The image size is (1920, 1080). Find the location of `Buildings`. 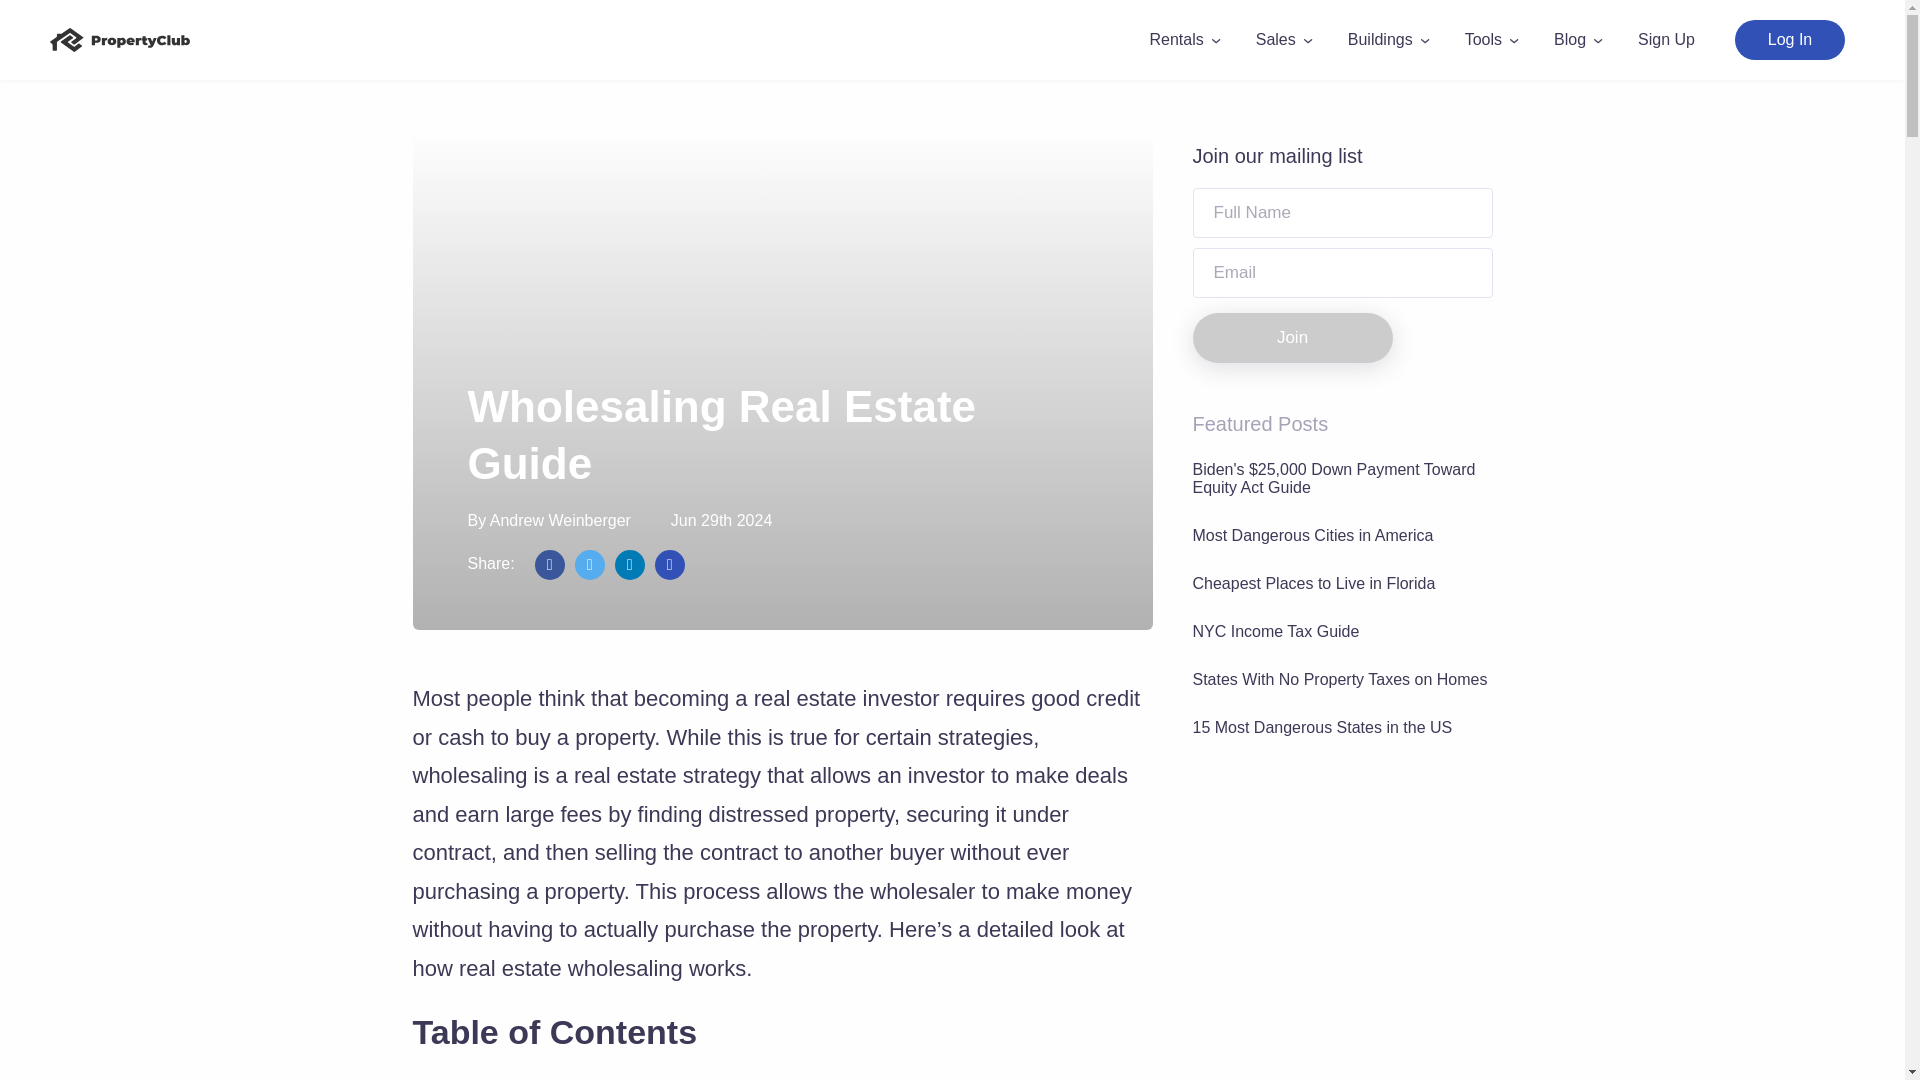

Buildings is located at coordinates (1386, 39).